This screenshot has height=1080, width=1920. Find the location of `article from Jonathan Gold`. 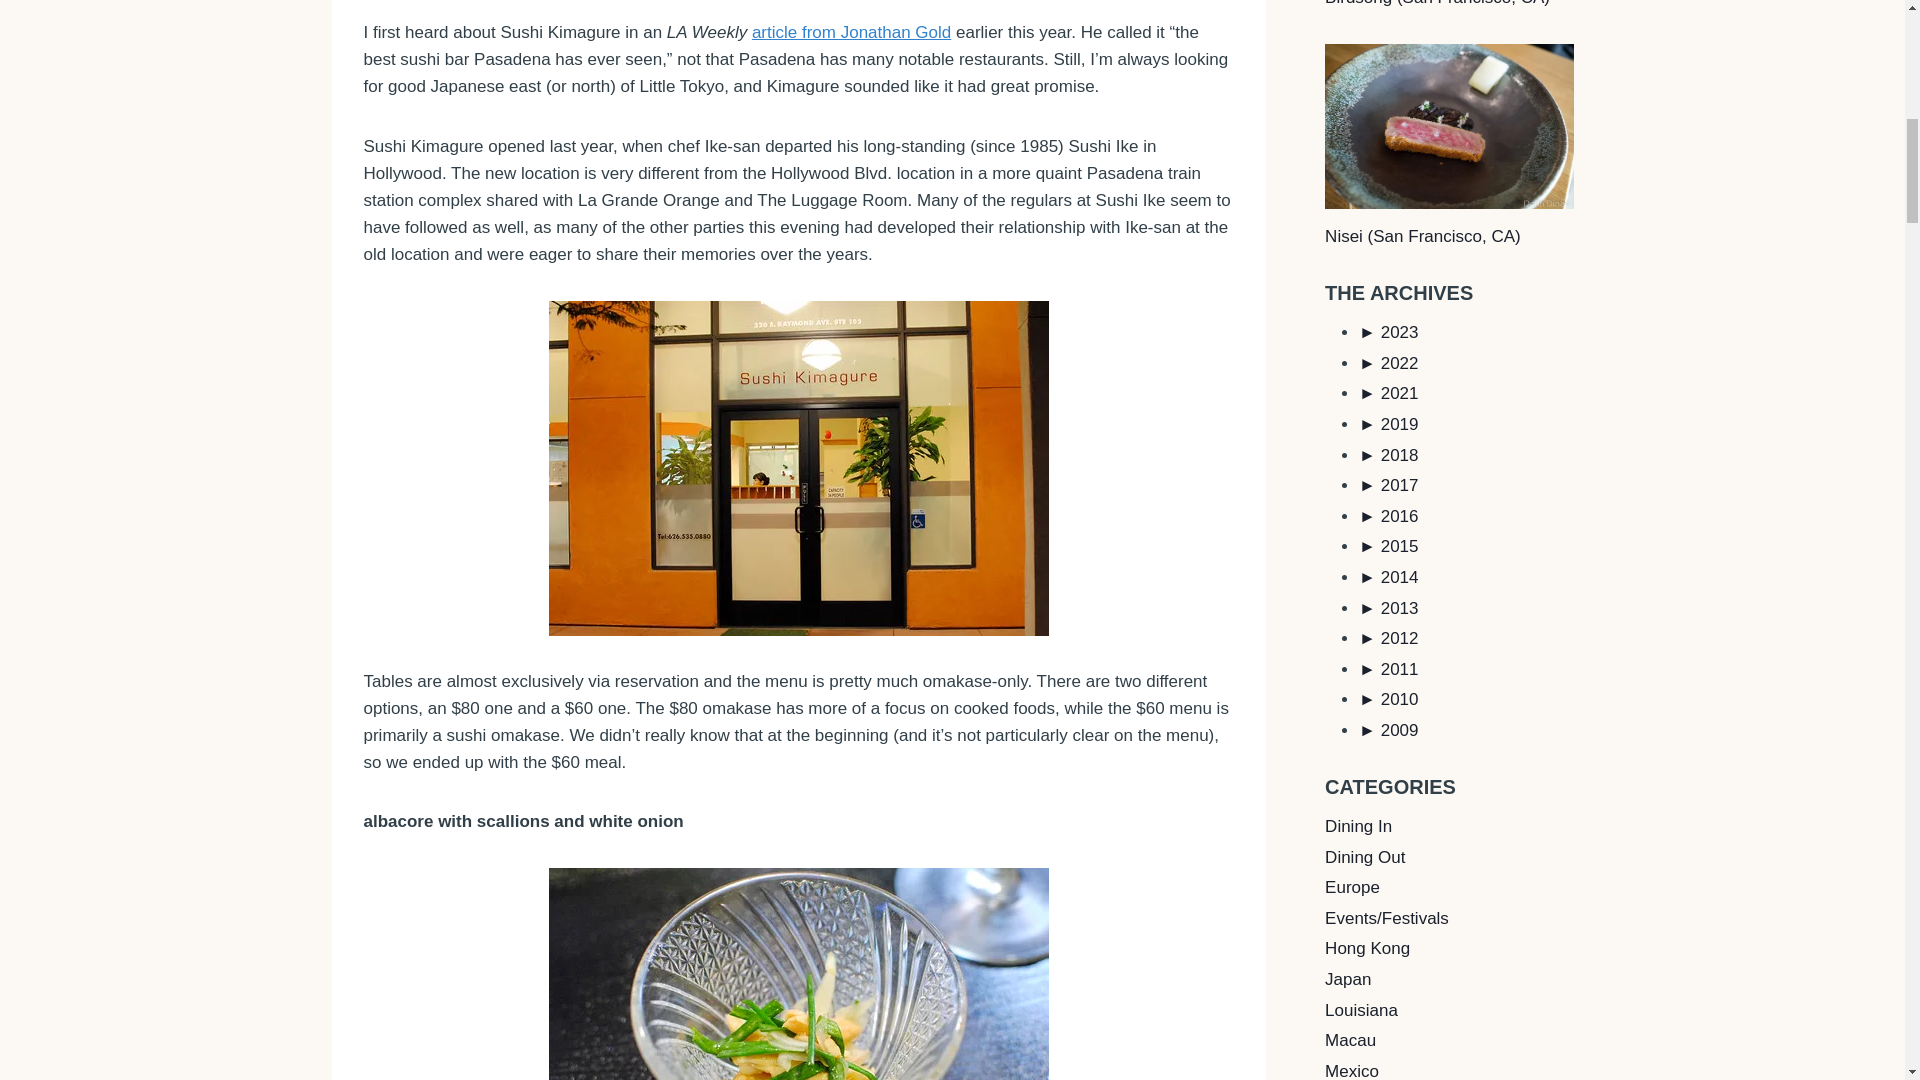

article from Jonathan Gold is located at coordinates (851, 32).